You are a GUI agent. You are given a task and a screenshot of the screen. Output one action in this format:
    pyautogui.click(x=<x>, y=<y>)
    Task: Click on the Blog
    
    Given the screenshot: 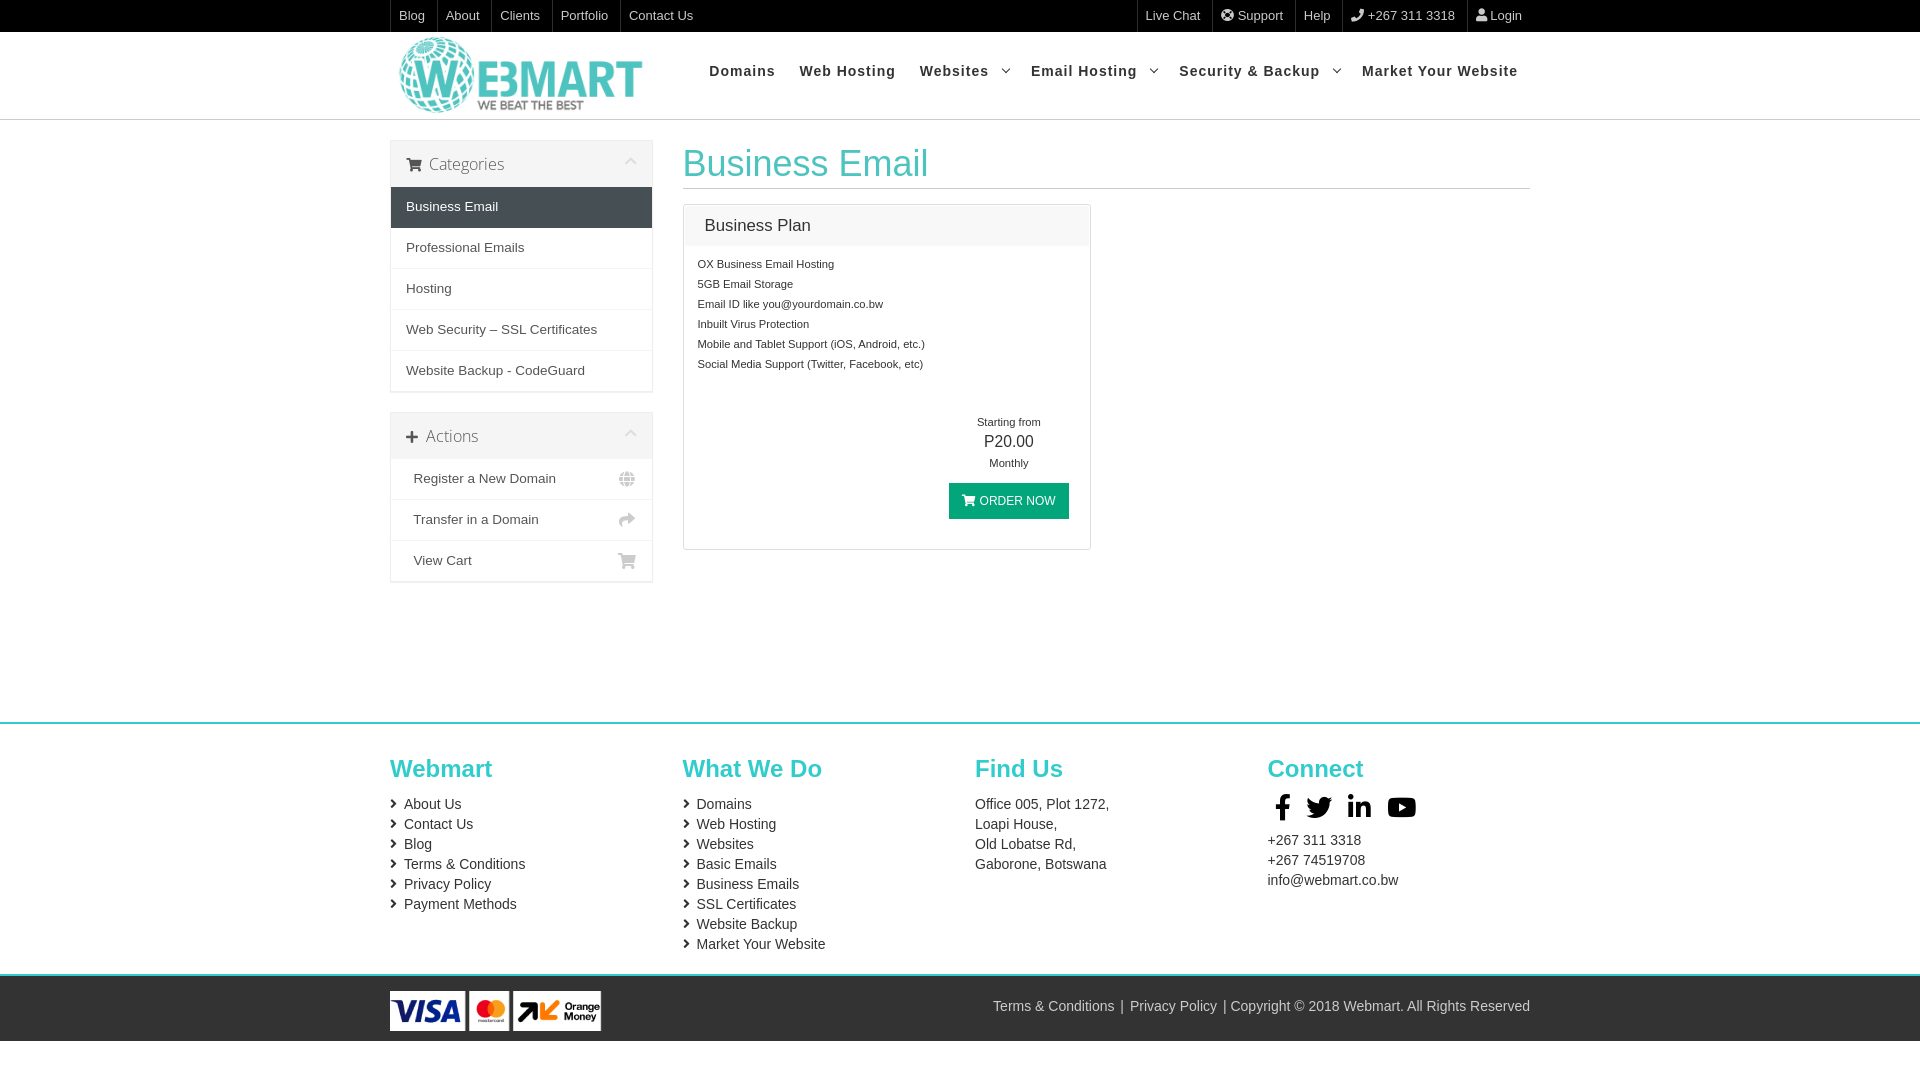 What is the action you would take?
    pyautogui.click(x=418, y=844)
    